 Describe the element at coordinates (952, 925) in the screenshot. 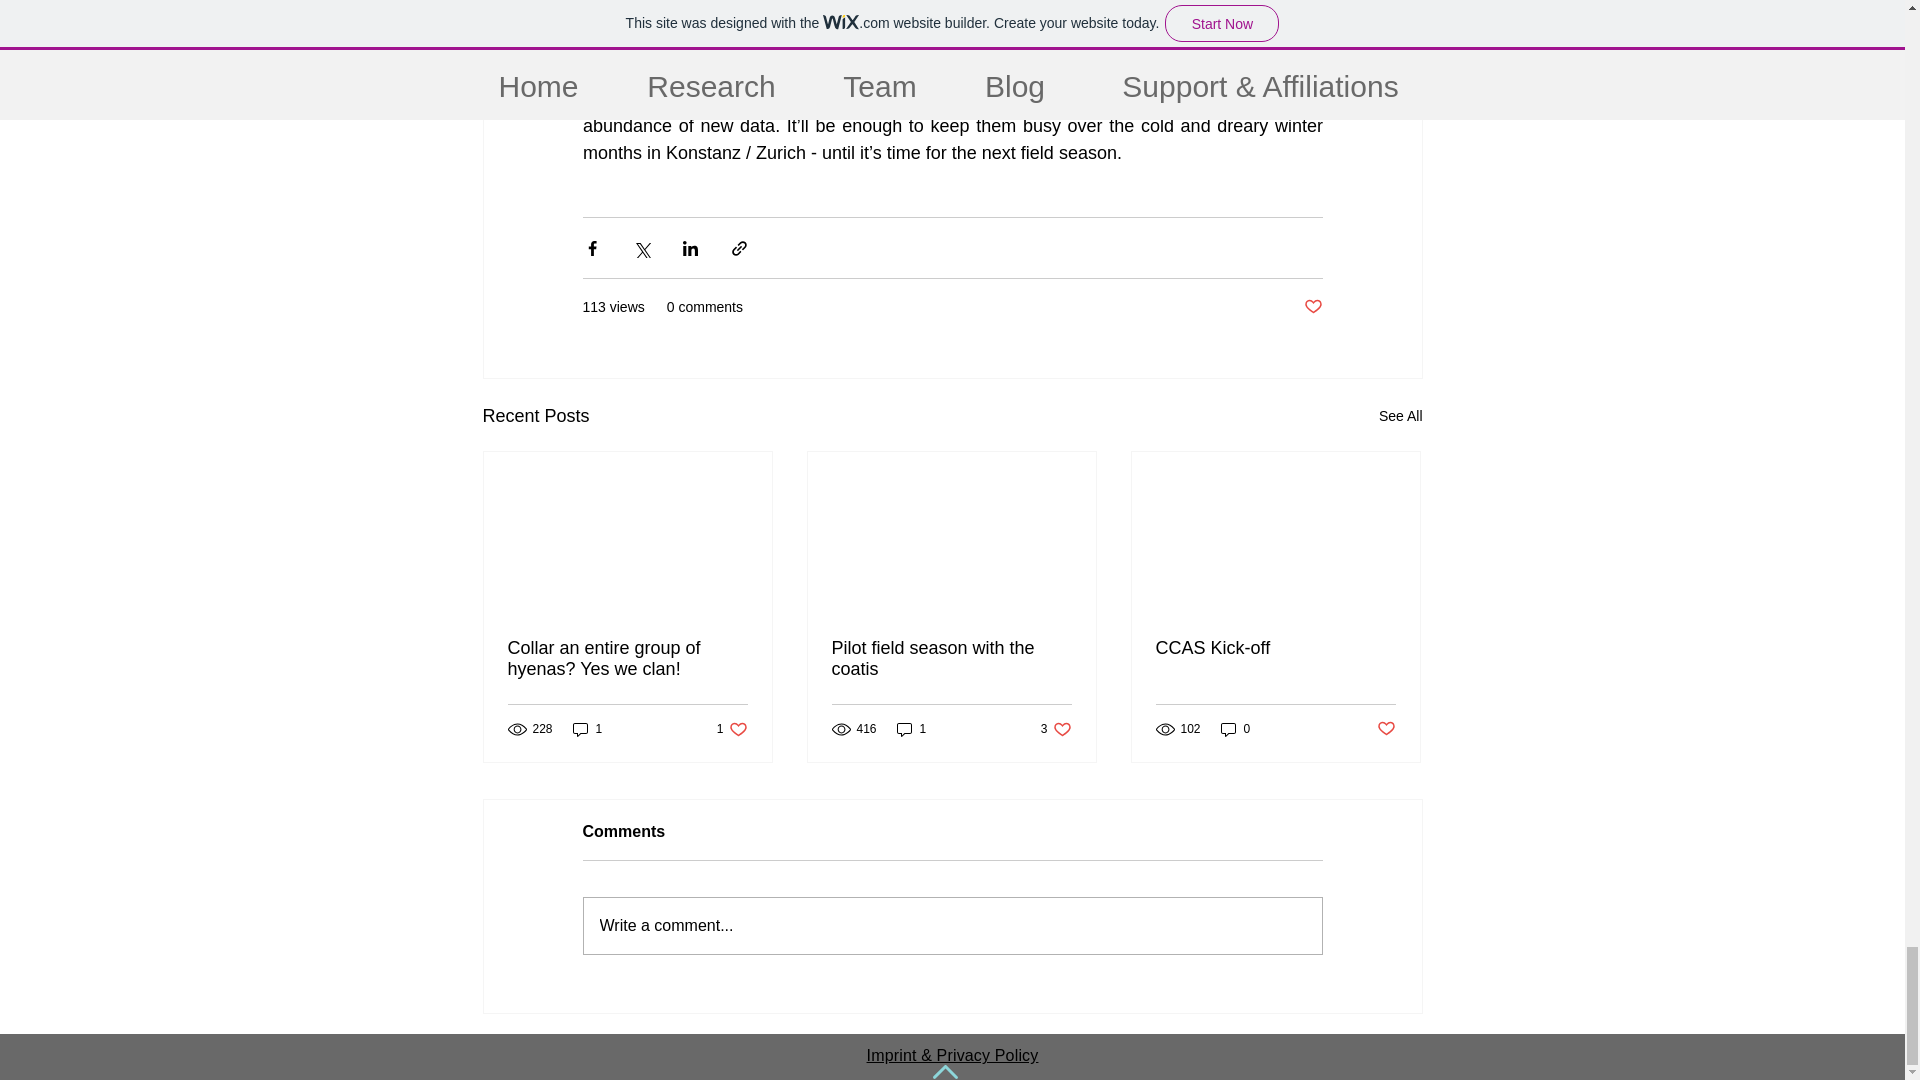

I see `1` at that location.